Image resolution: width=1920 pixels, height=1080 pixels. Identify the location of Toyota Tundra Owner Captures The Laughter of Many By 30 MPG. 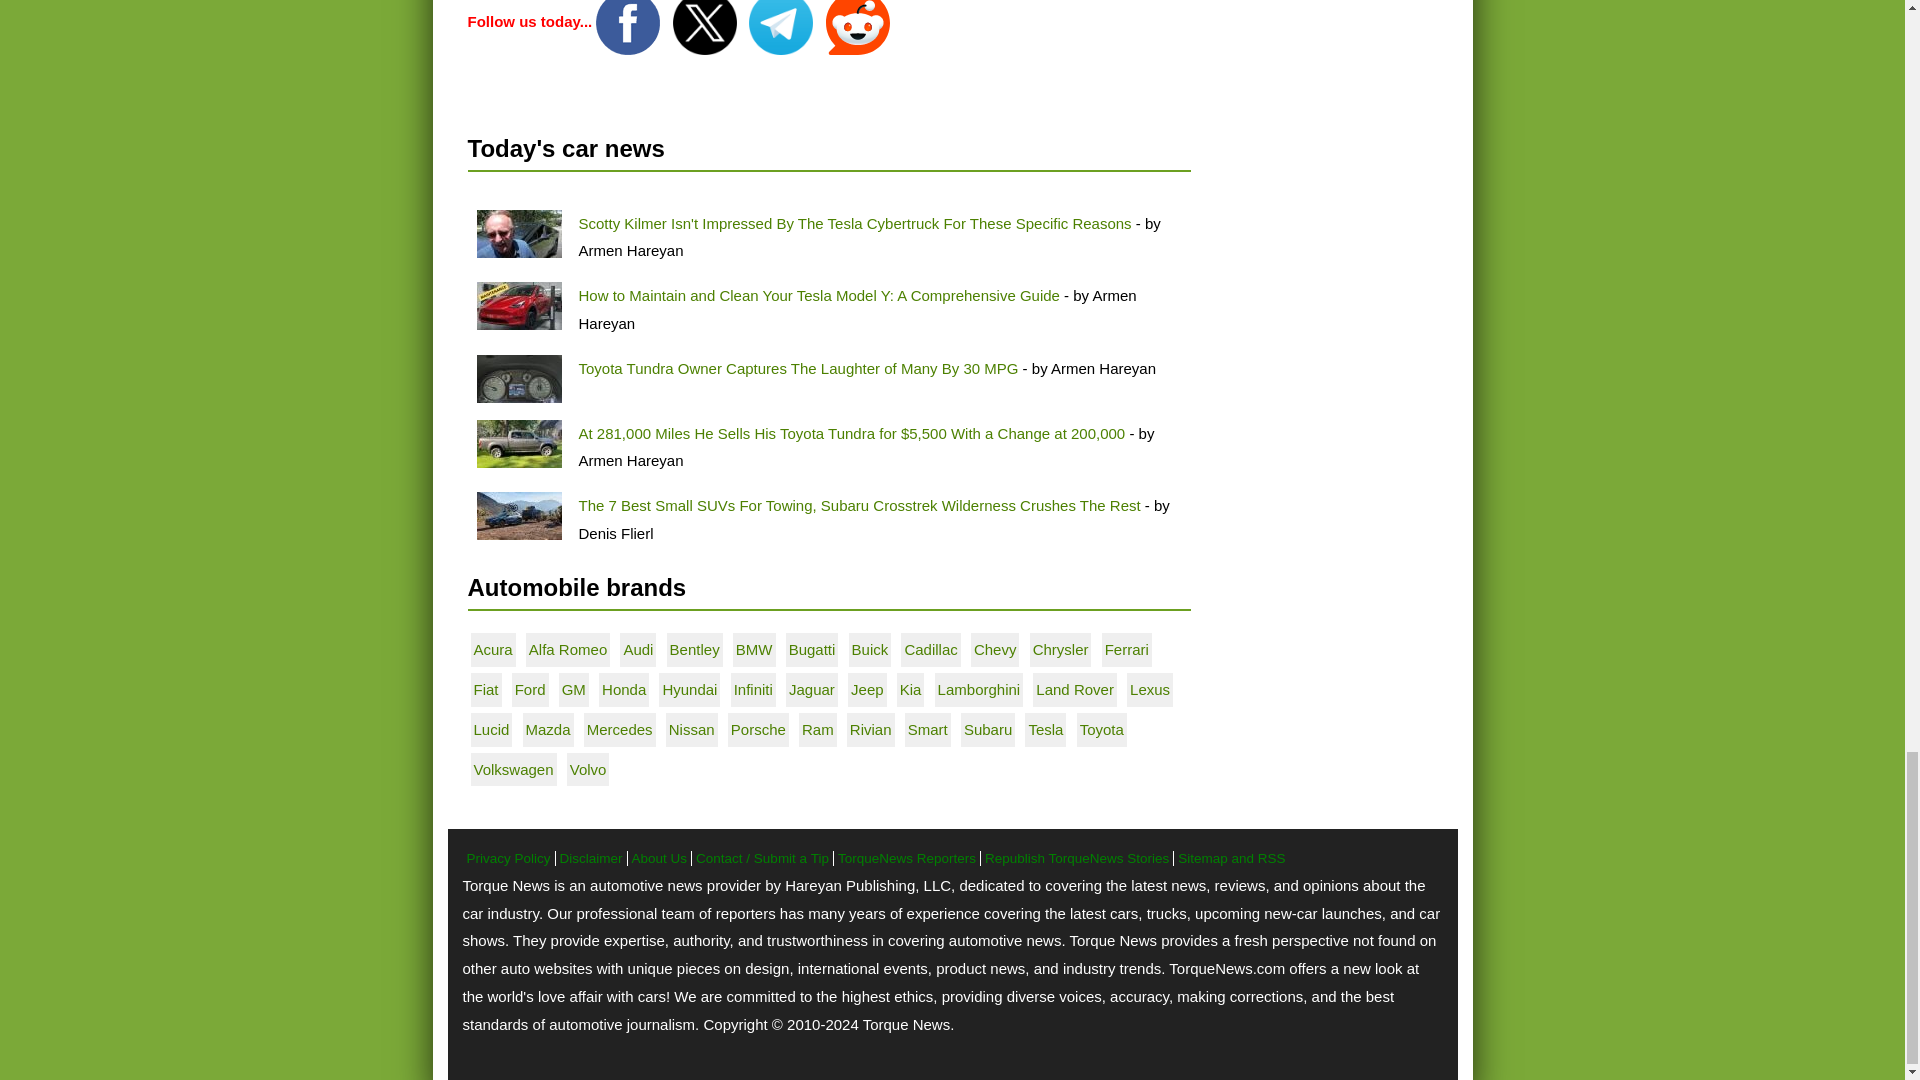
(518, 378).